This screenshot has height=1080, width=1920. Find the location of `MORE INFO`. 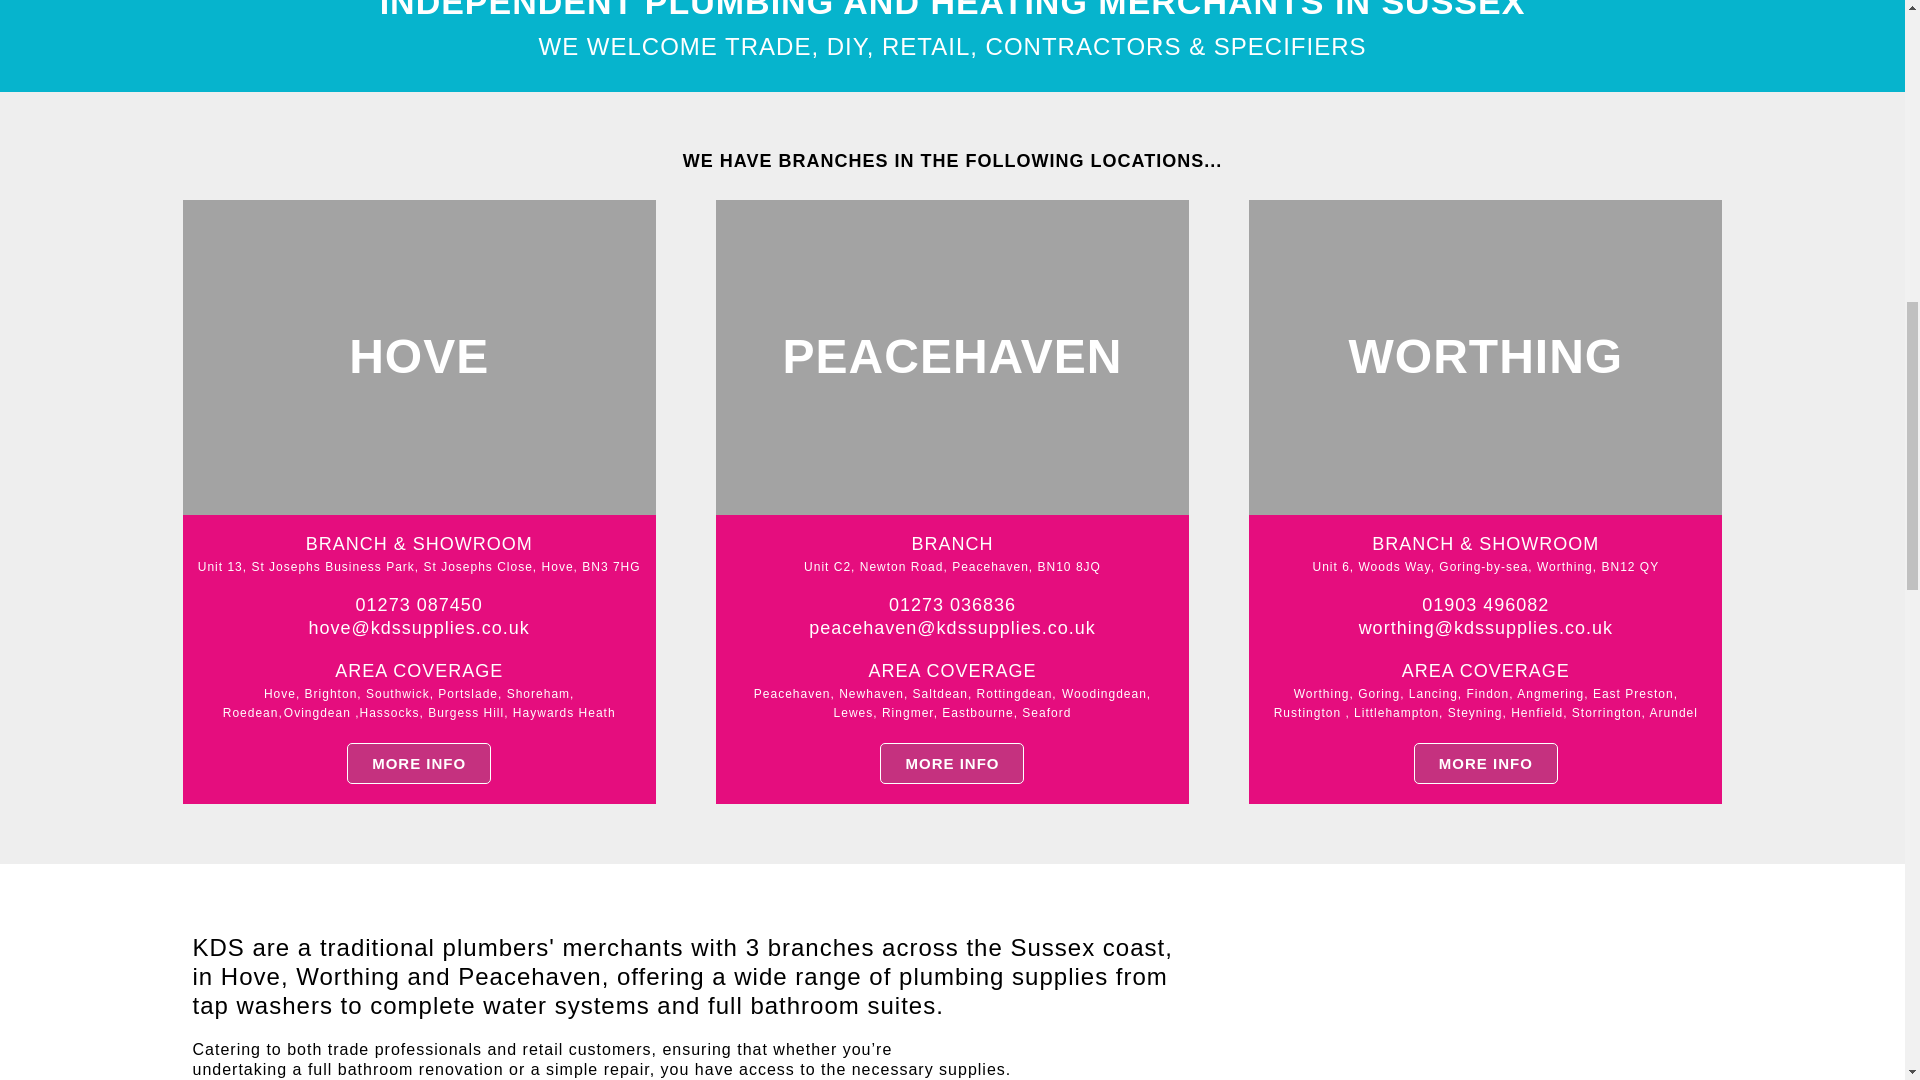

MORE INFO is located at coordinates (1485, 764).